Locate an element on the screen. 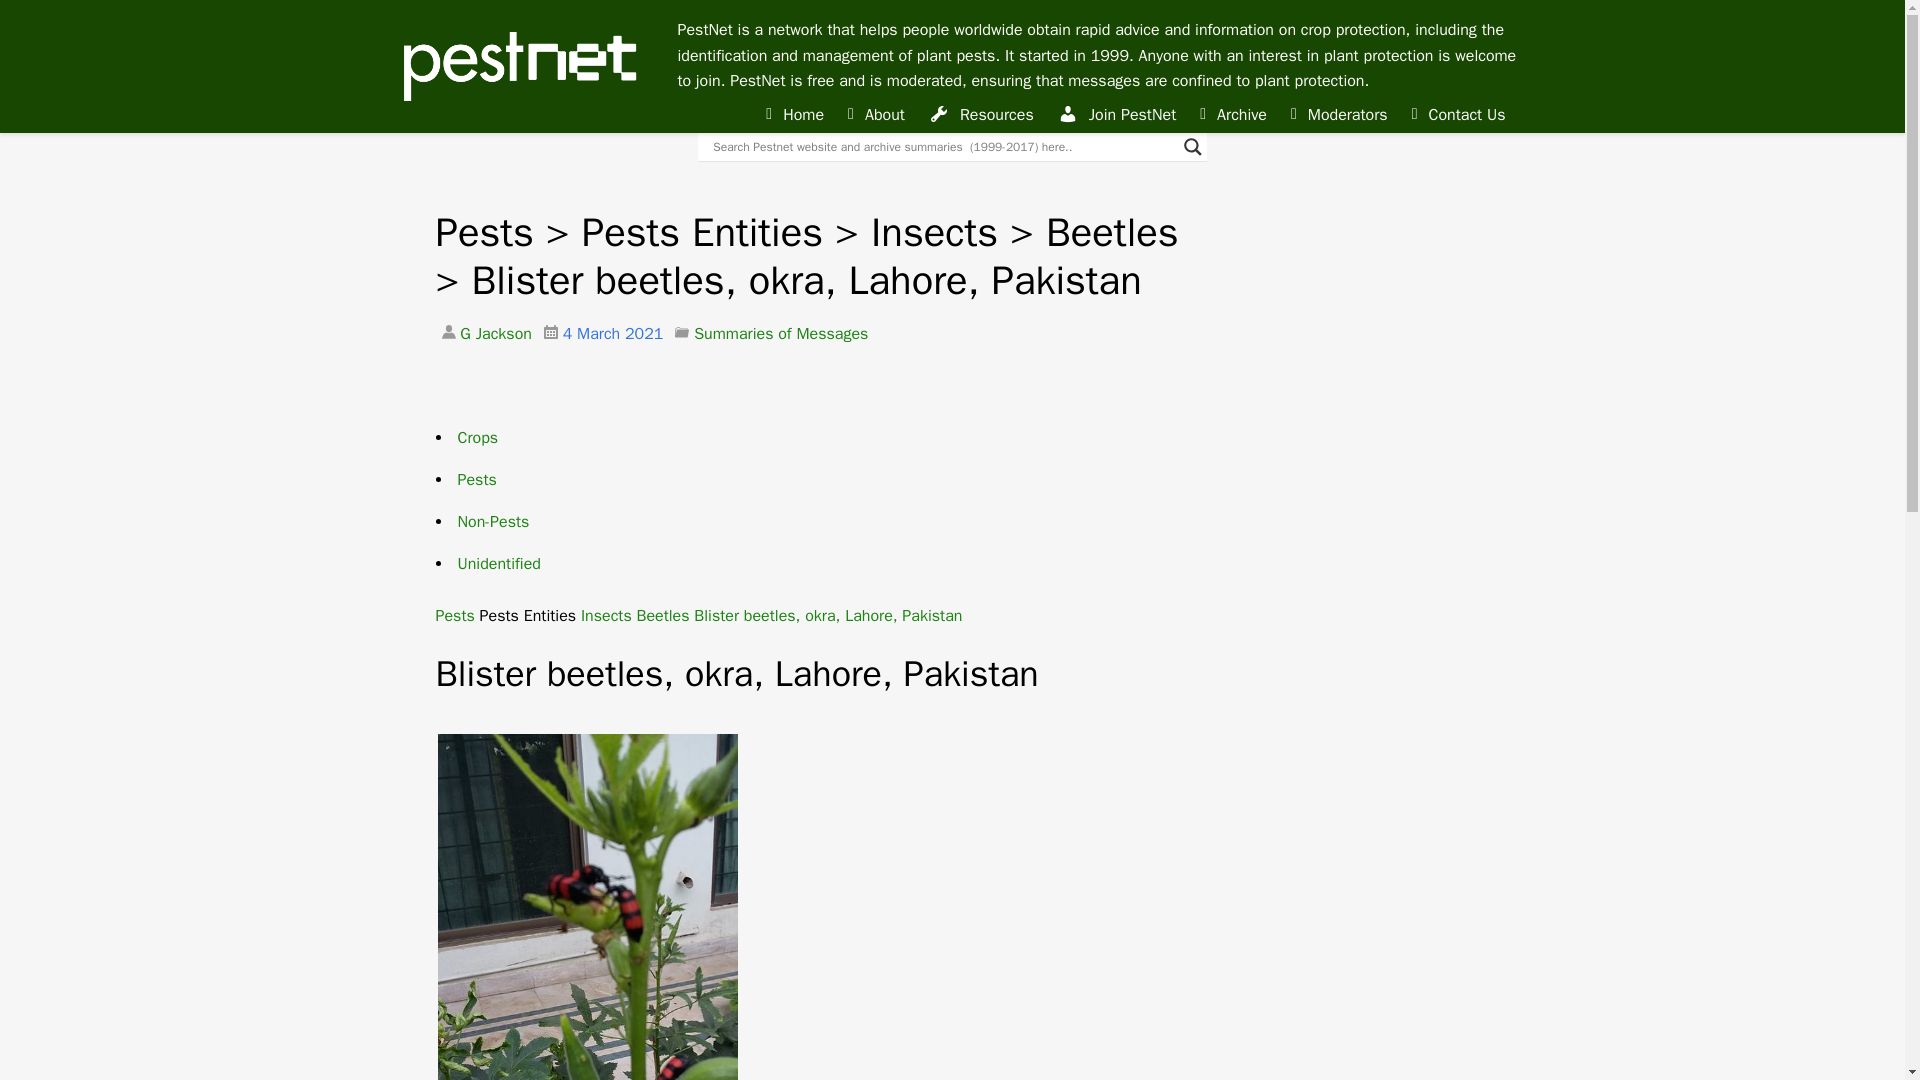  Non-Pests is located at coordinates (494, 522).